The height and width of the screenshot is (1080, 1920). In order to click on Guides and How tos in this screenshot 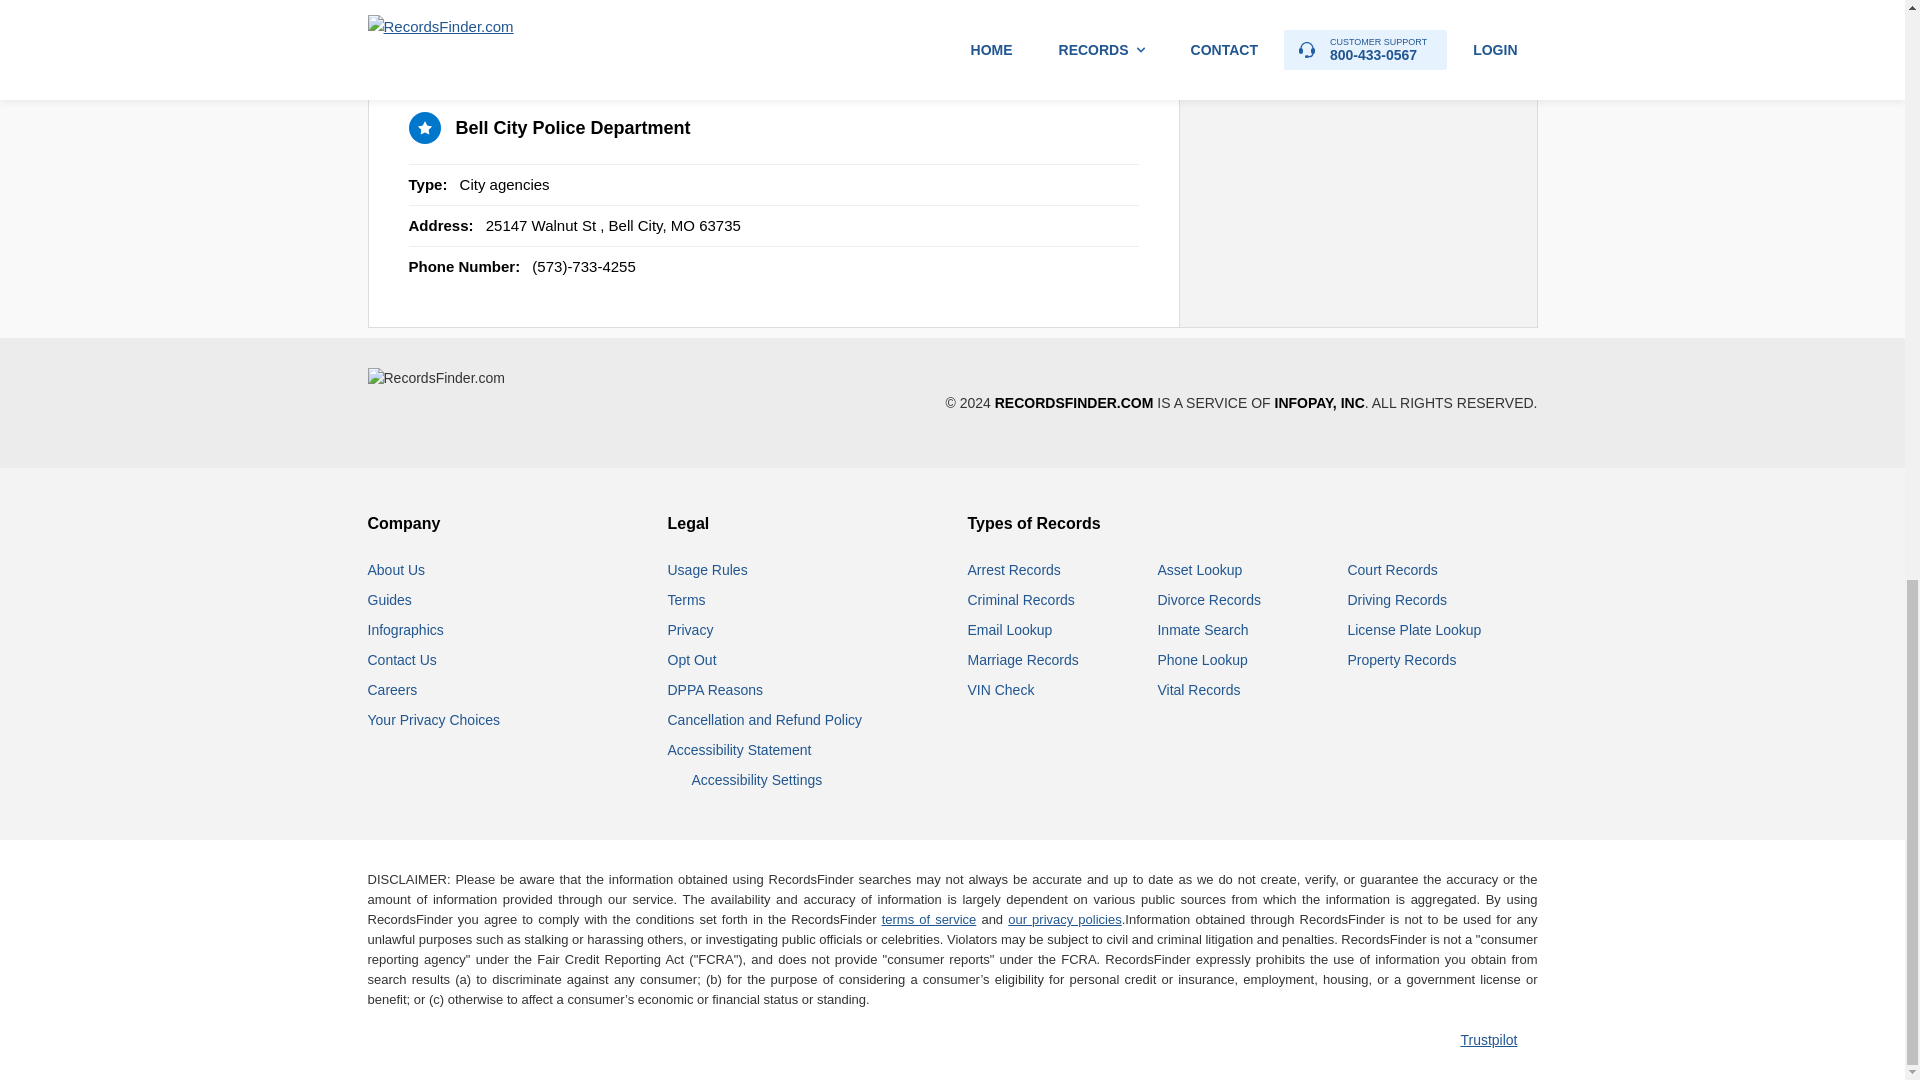, I will do `click(390, 600)`.